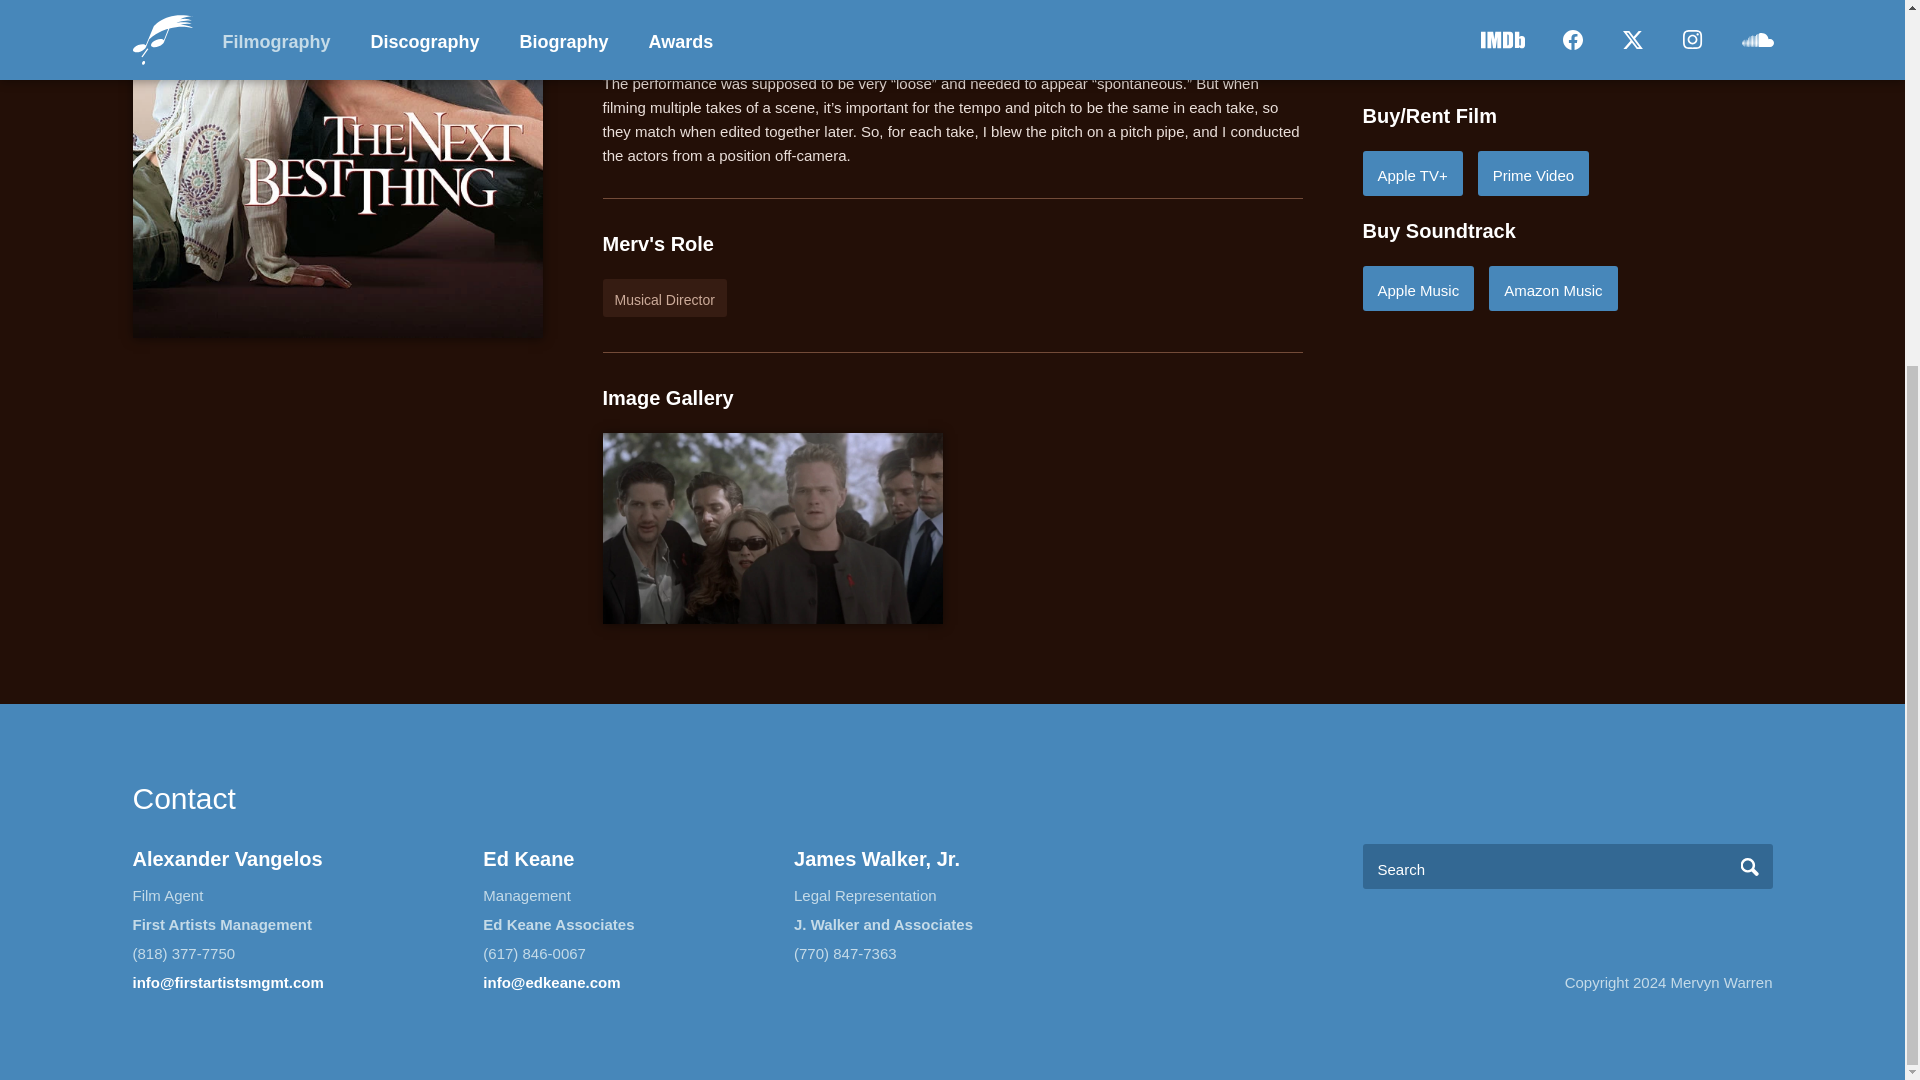 The width and height of the screenshot is (1920, 1080). What do you see at coordinates (1566, 17) in the screenshot?
I see `Romance` at bounding box center [1566, 17].